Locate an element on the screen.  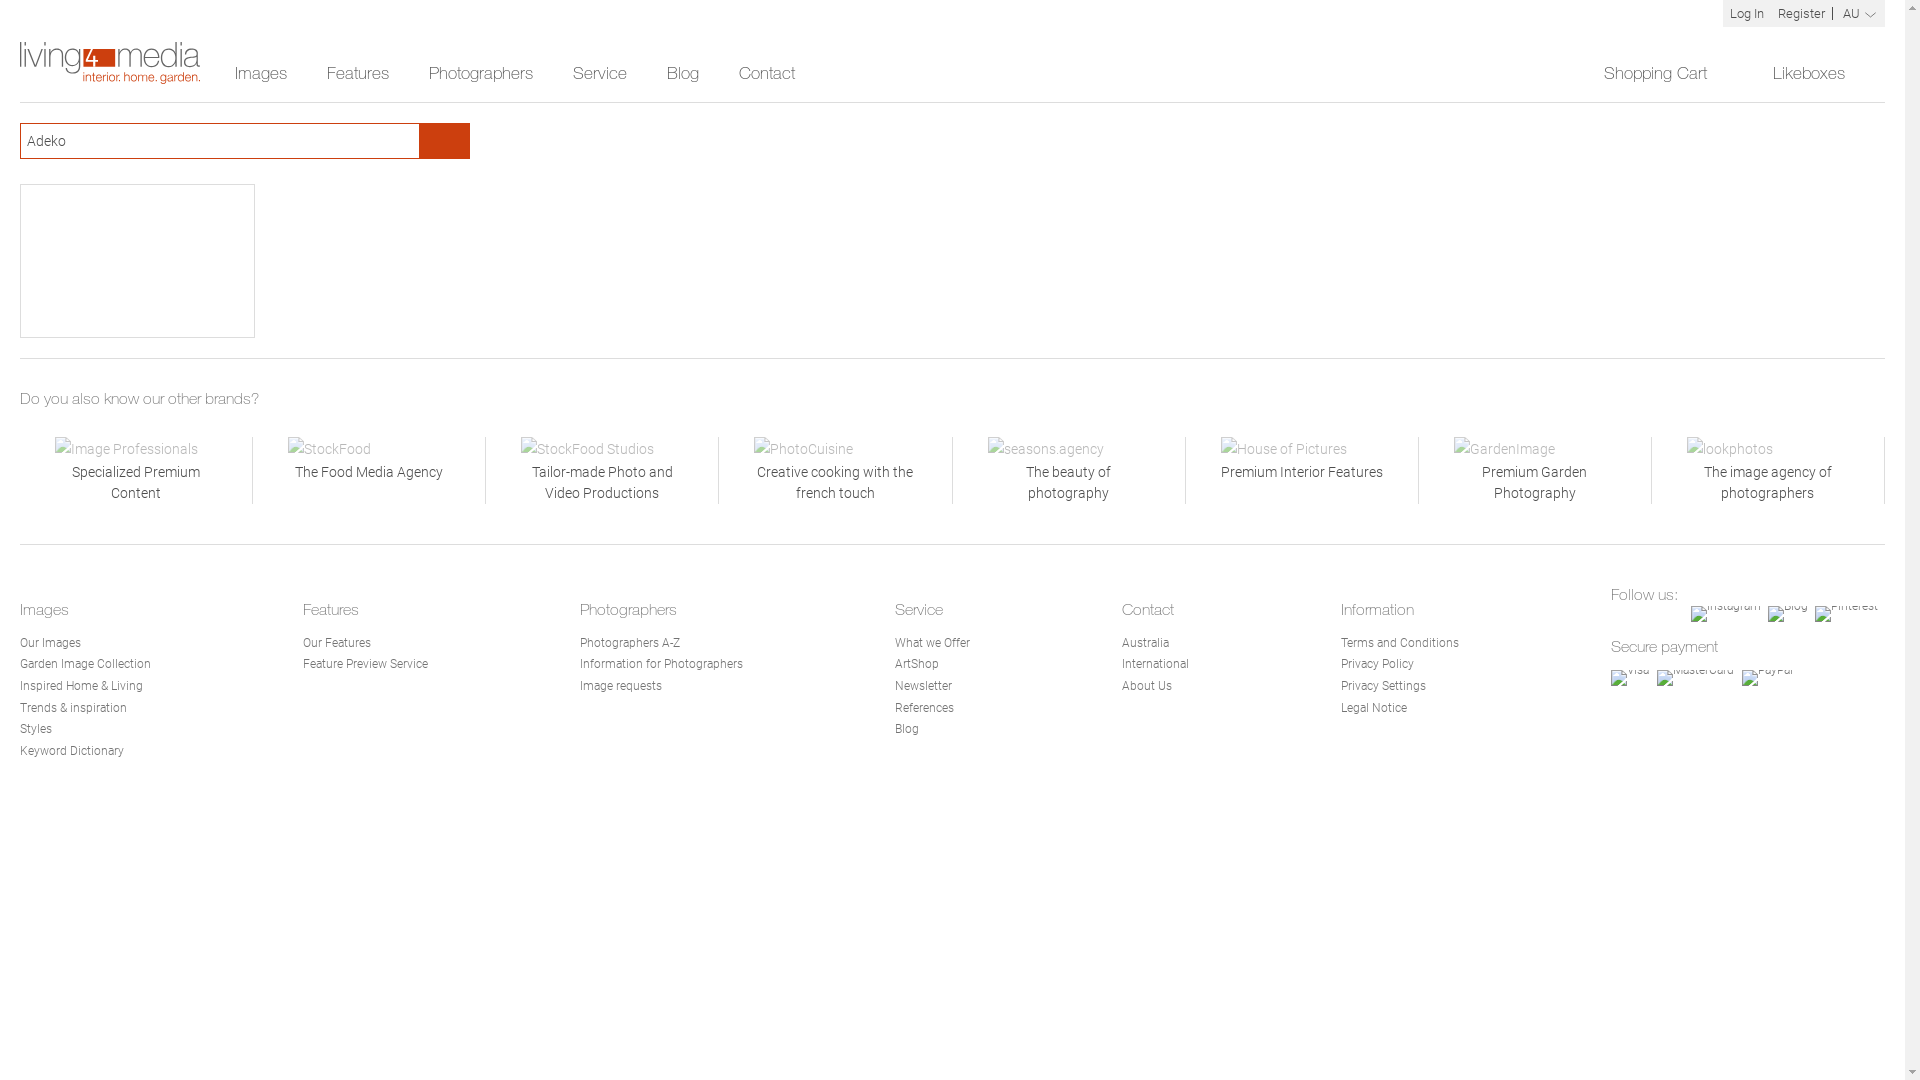
Premium Interior Features is located at coordinates (1302, 470).